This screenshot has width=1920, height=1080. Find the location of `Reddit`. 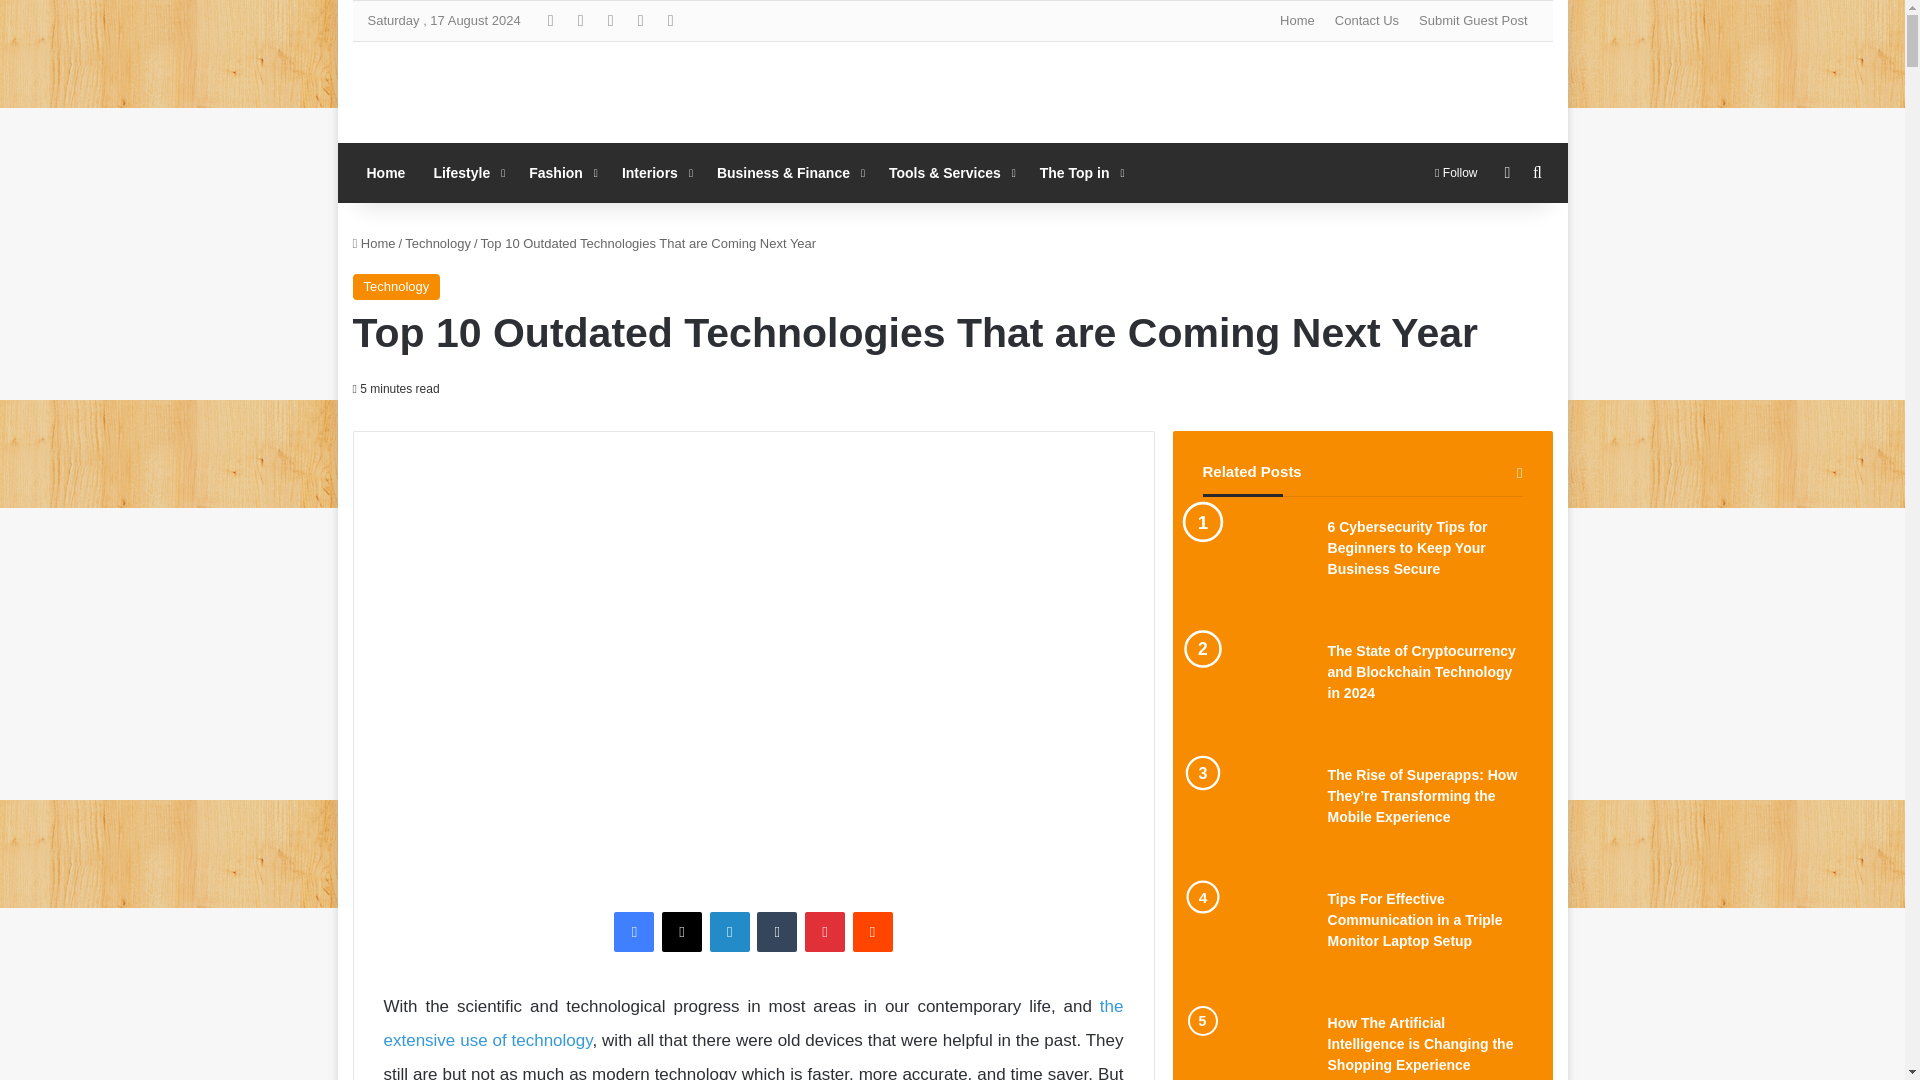

Reddit is located at coordinates (872, 931).